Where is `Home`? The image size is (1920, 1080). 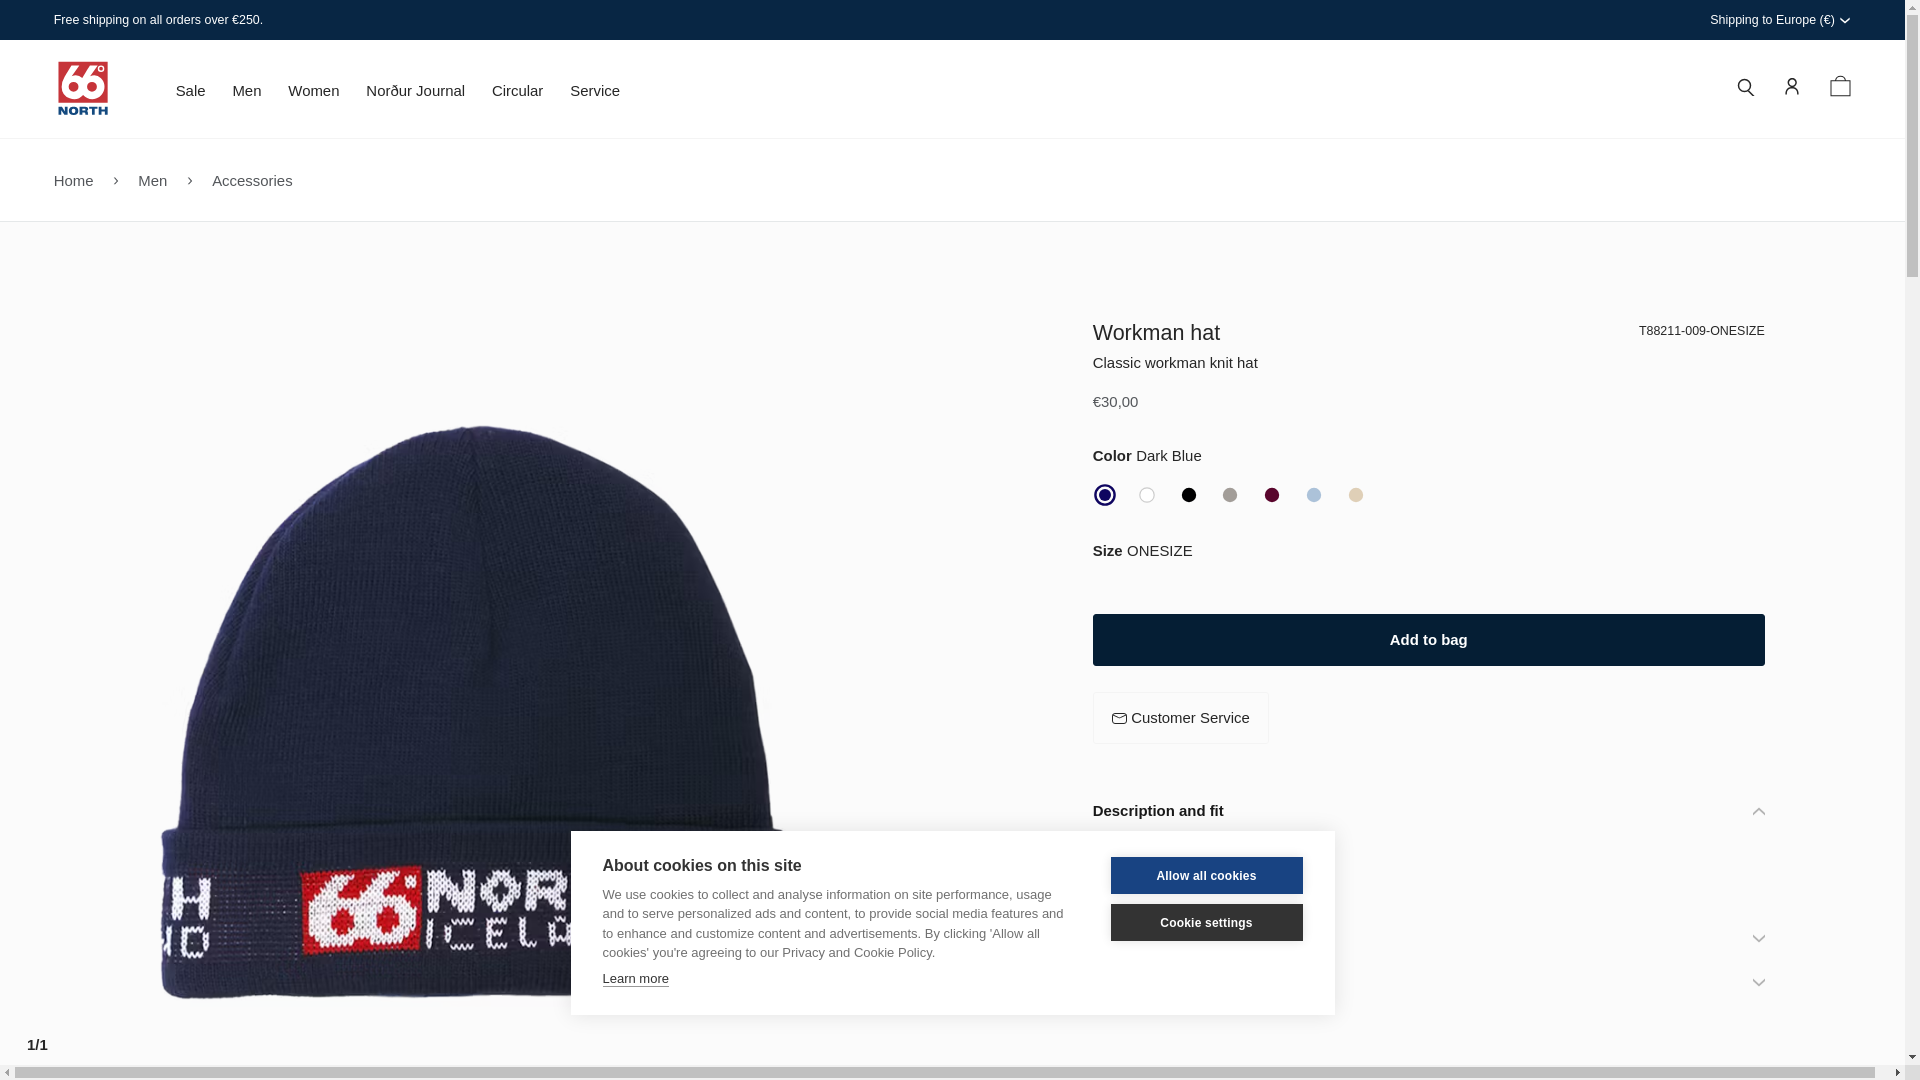
Home is located at coordinates (74, 178).